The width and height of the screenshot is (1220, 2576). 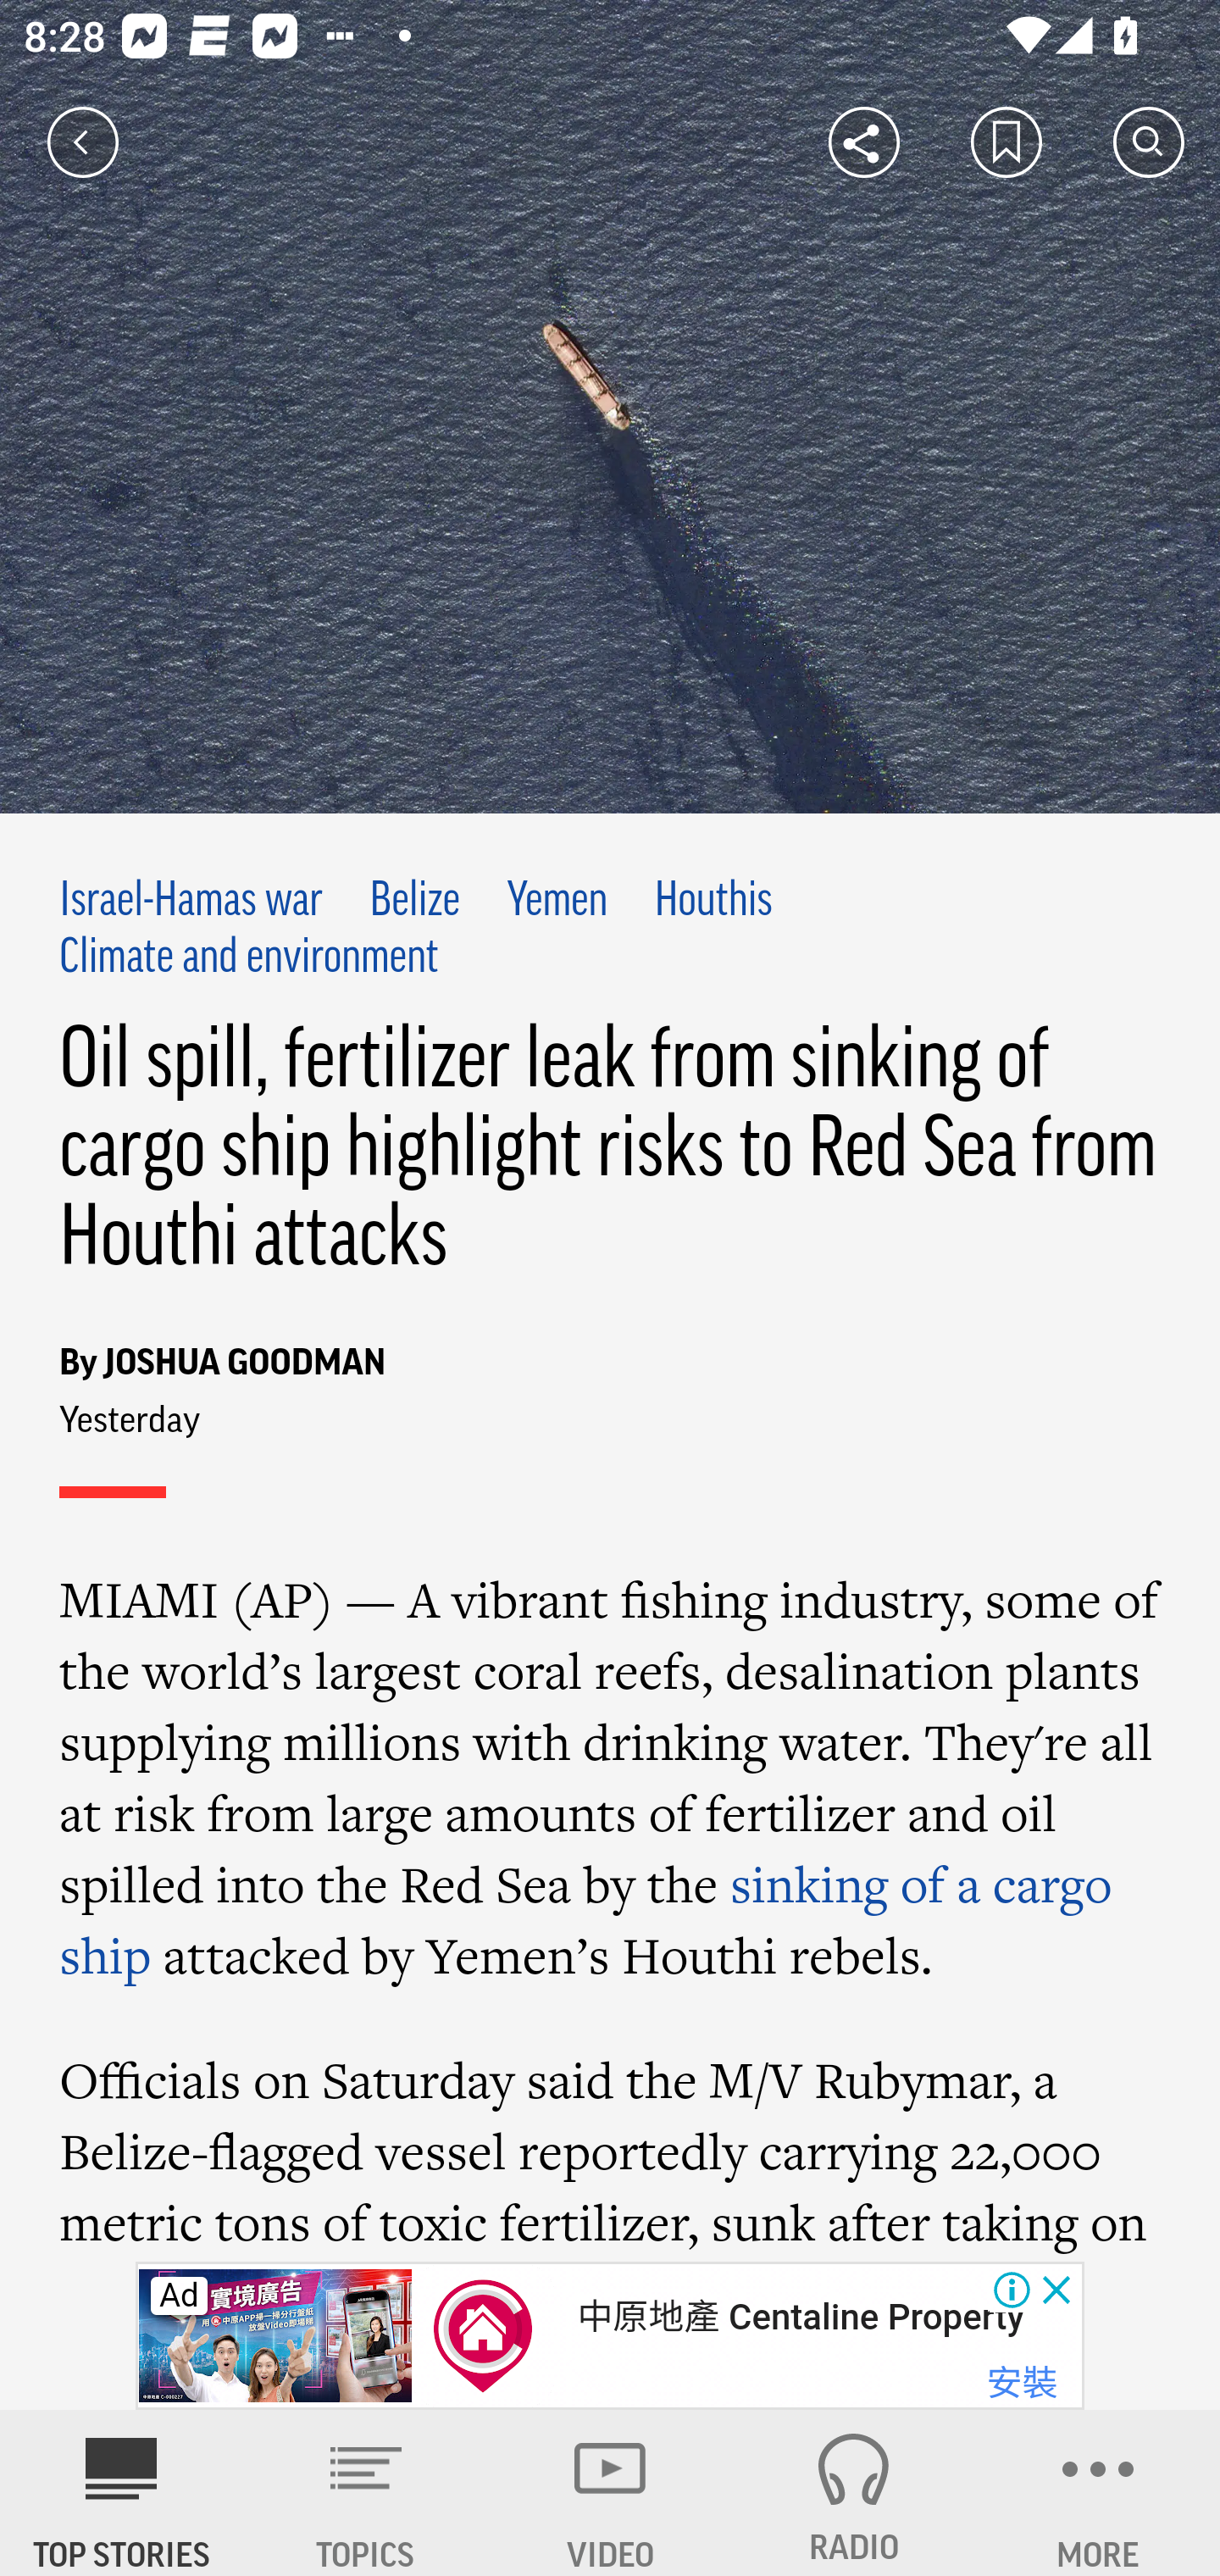 I want to click on RADIO, so click(x=854, y=2493).